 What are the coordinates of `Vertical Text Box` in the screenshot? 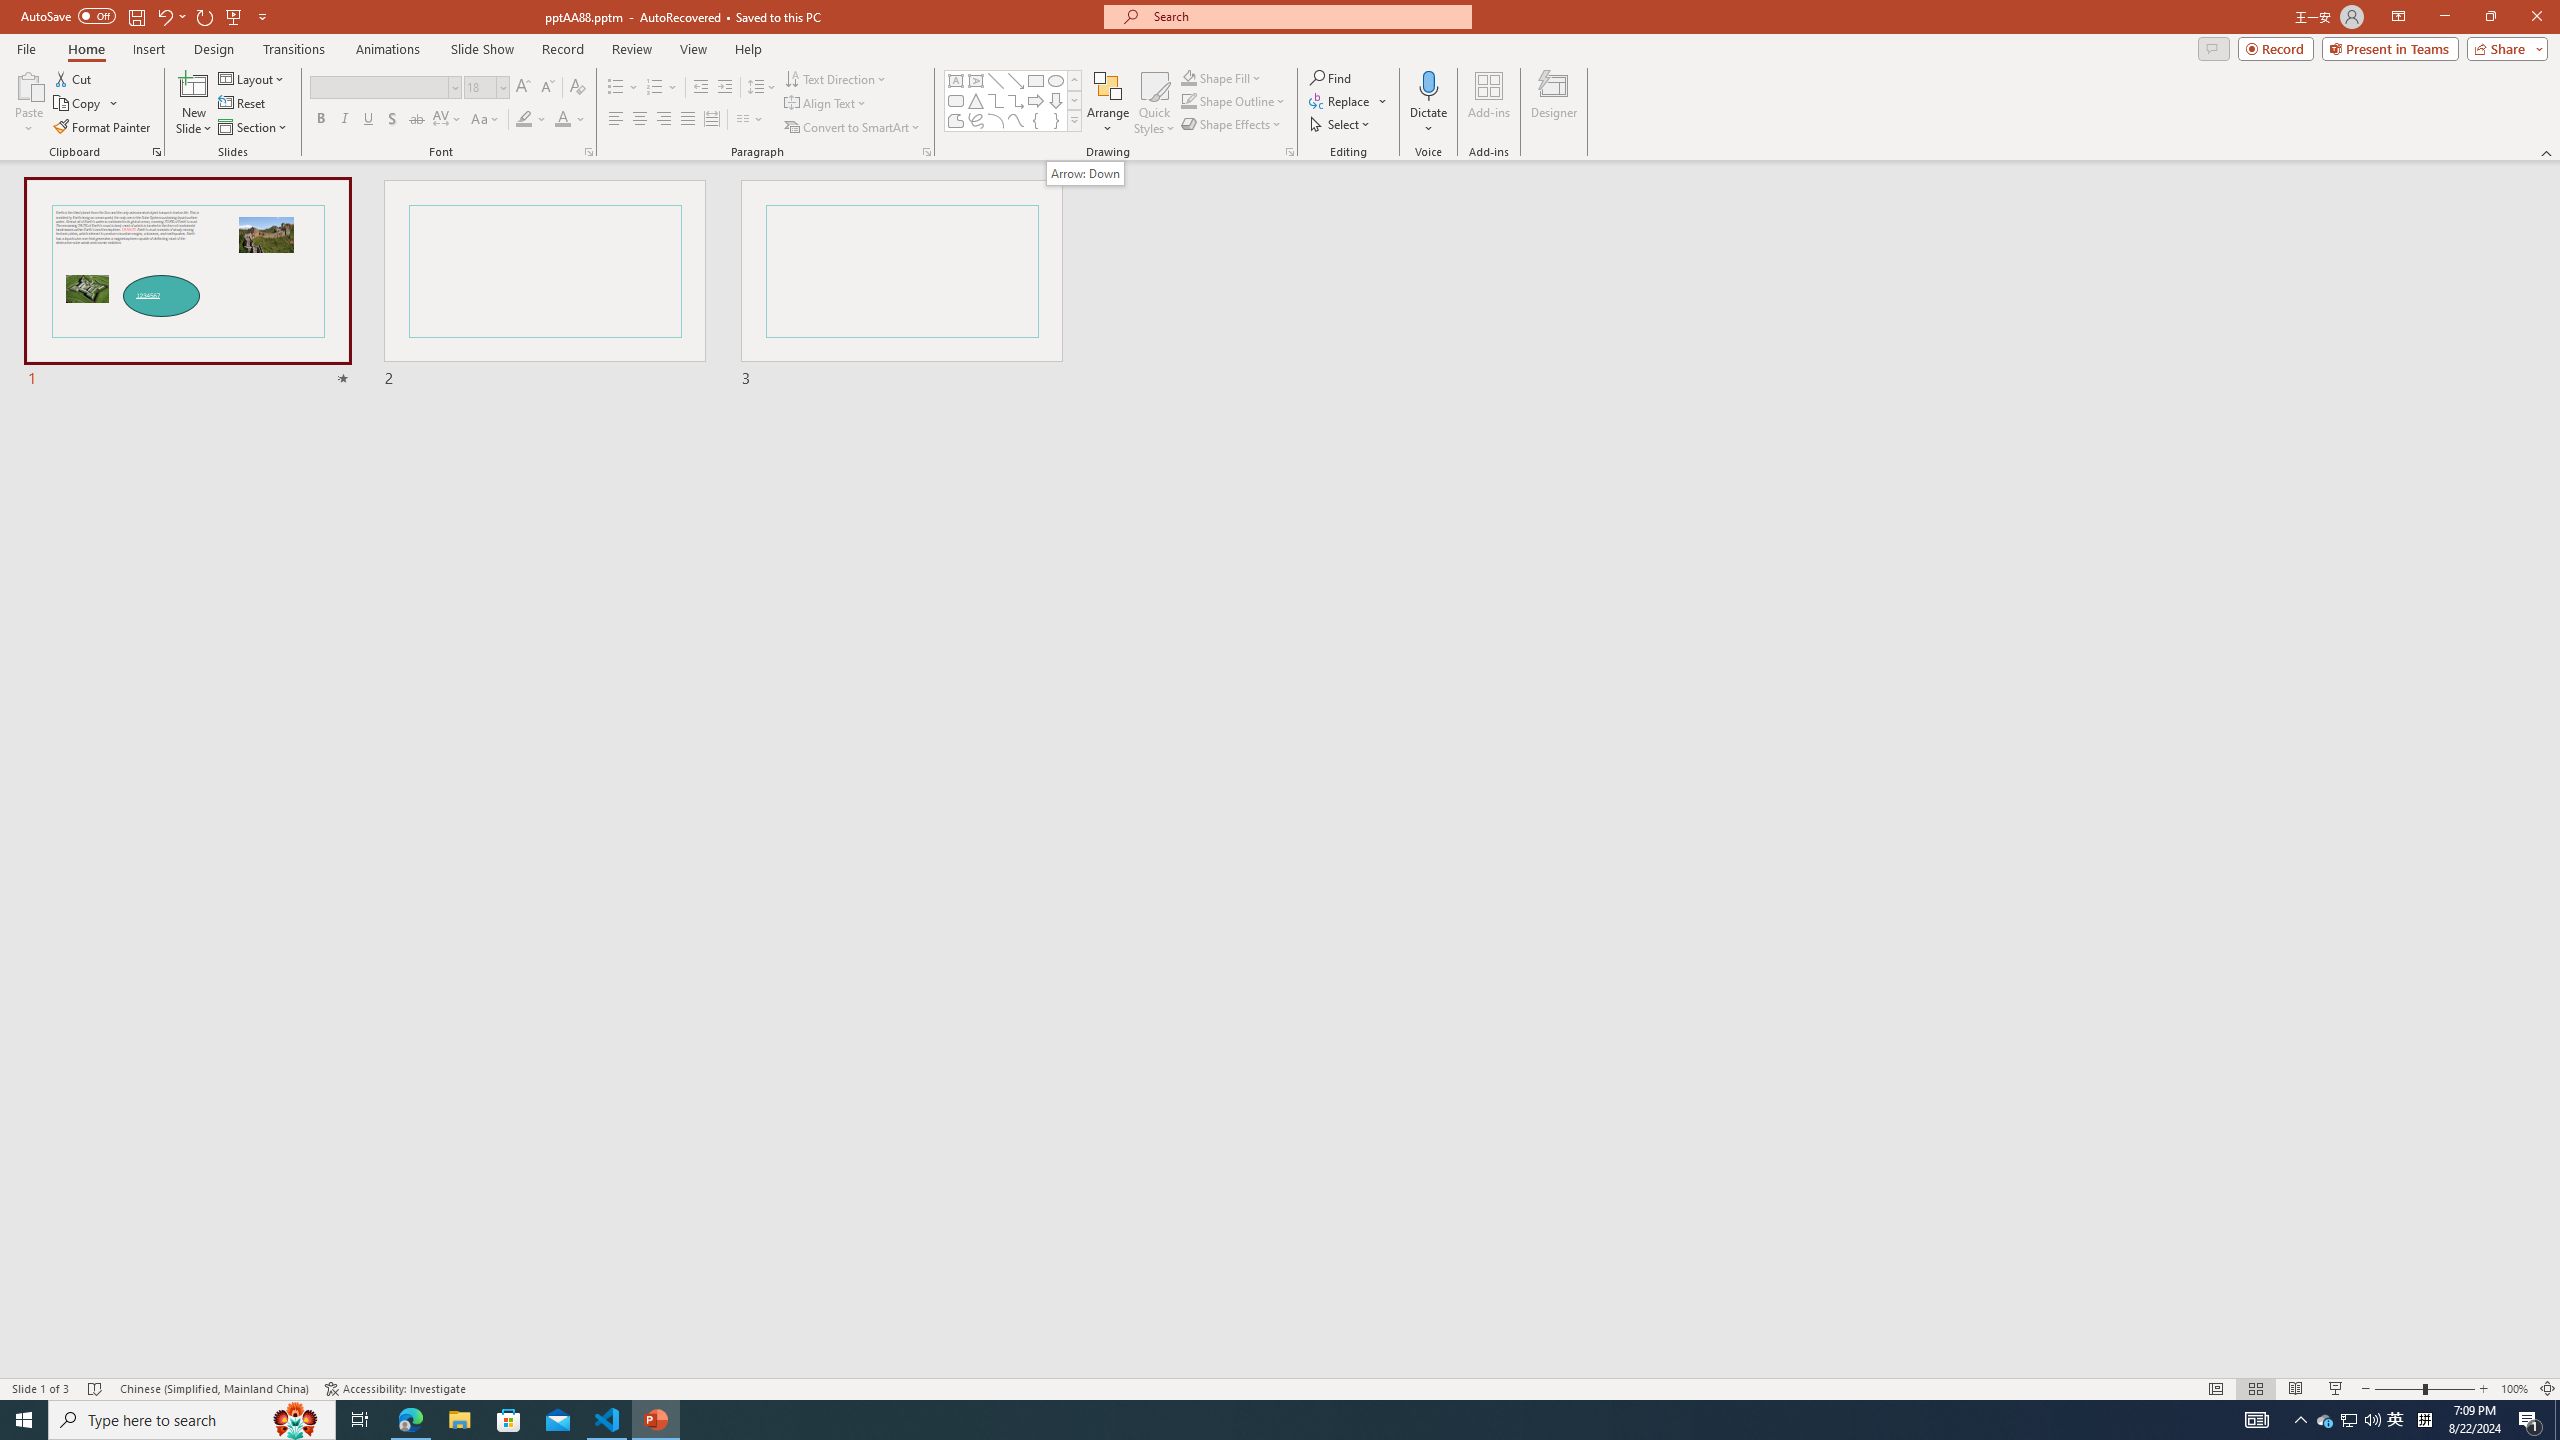 It's located at (975, 80).